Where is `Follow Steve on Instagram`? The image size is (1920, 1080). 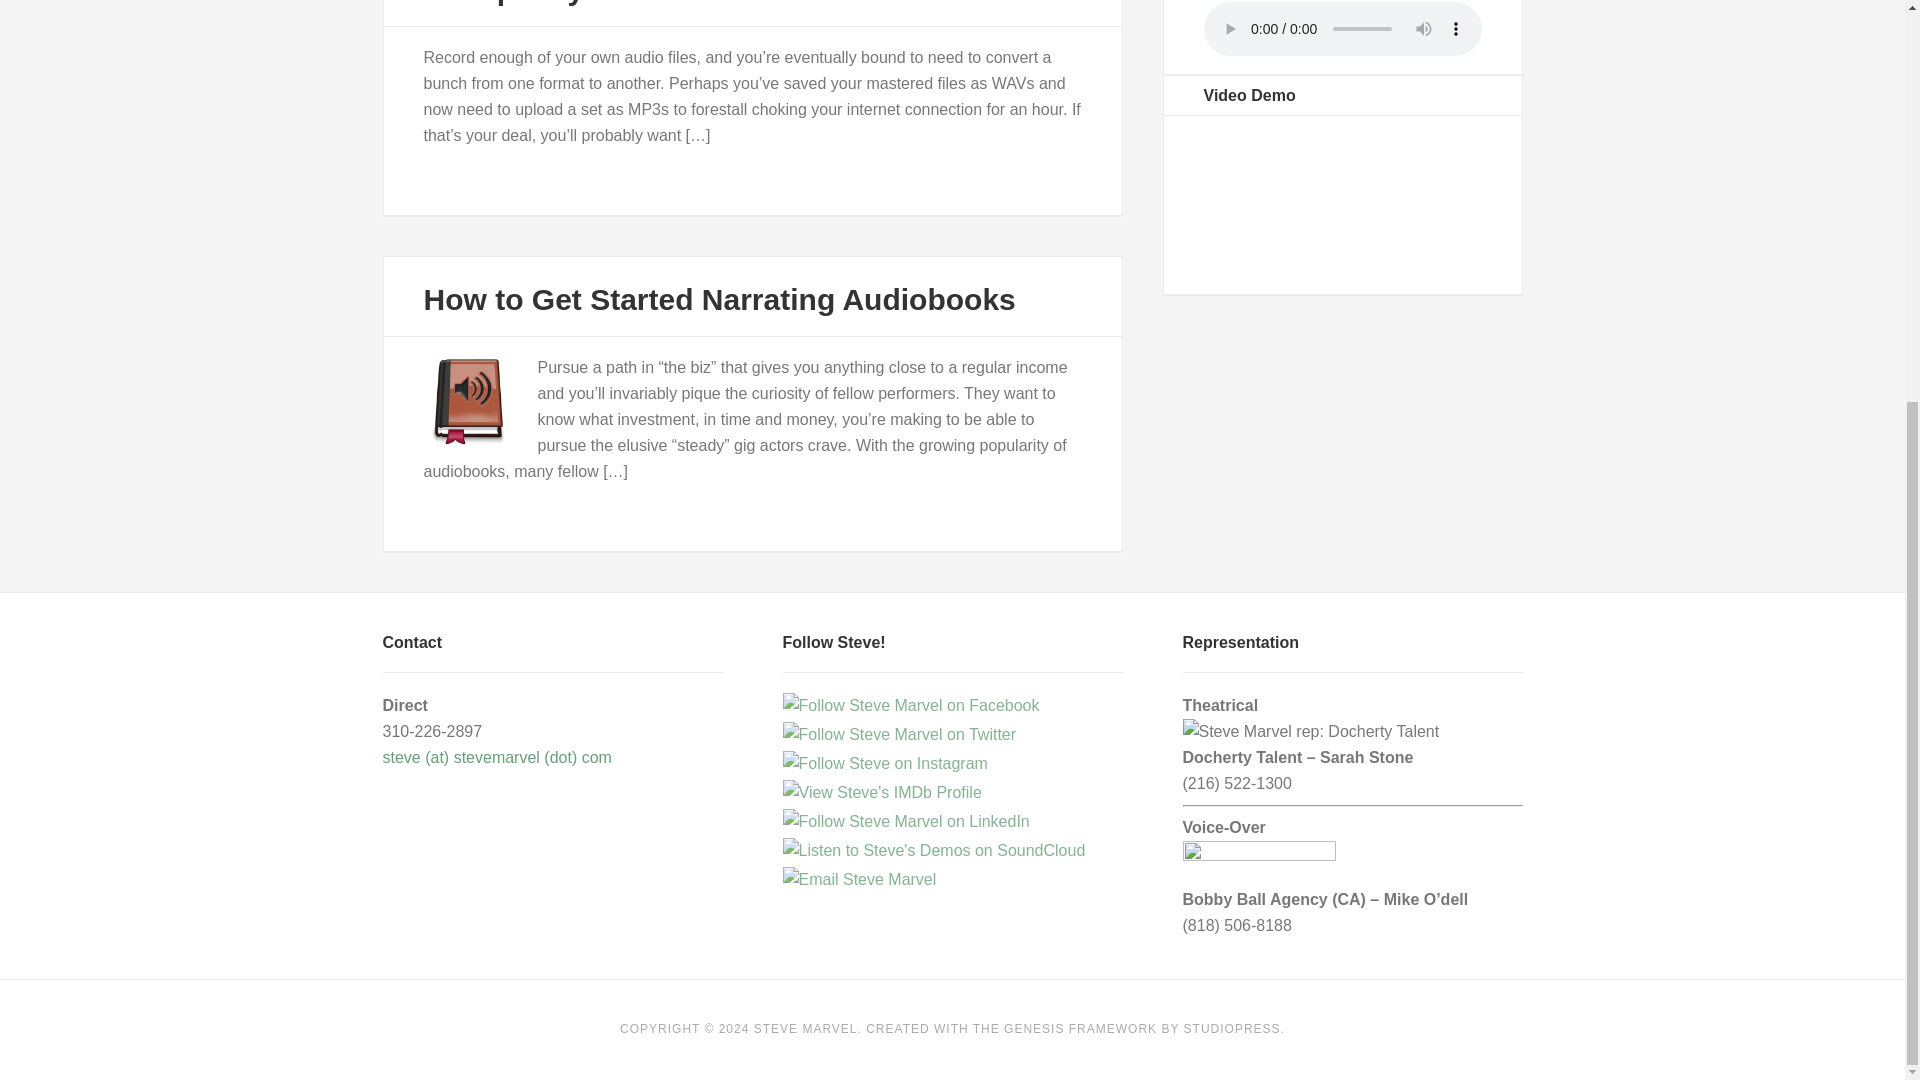 Follow Steve on Instagram is located at coordinates (884, 763).